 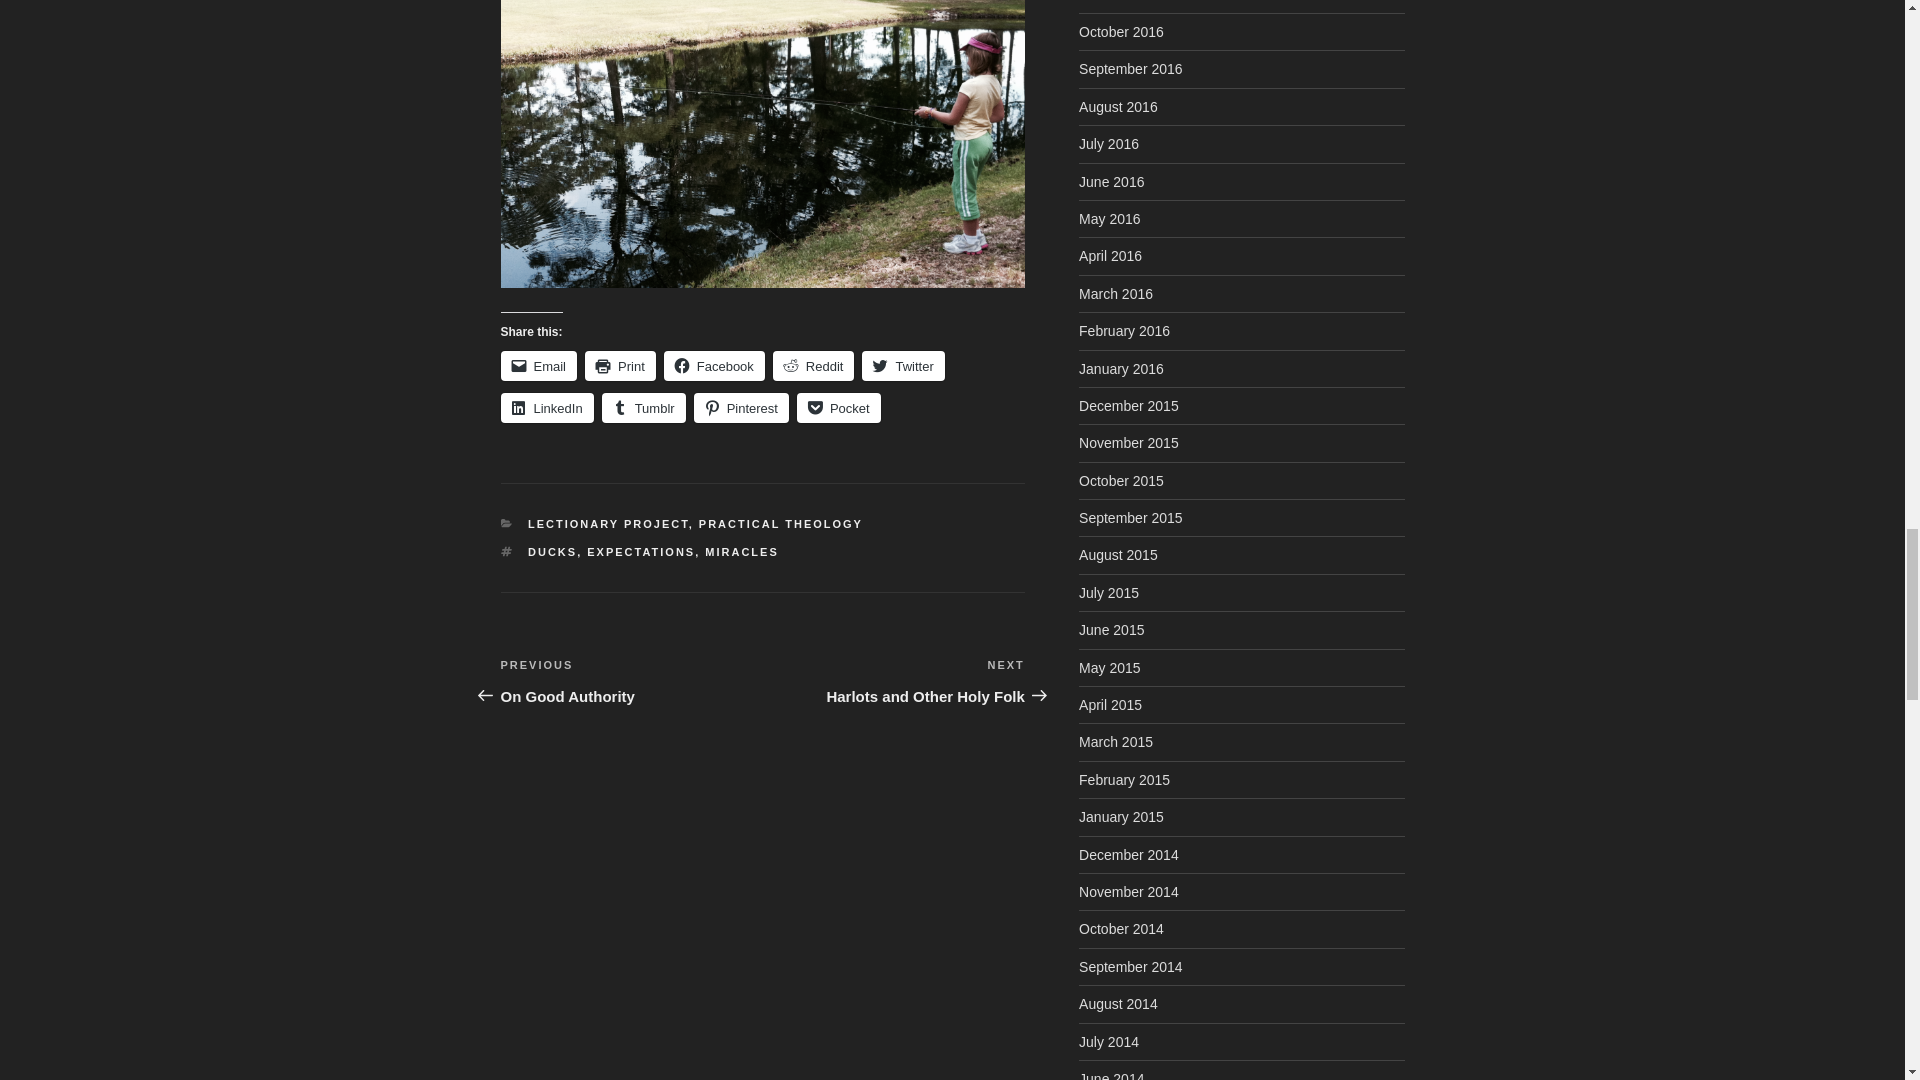 I want to click on EXPECTATIONS, so click(x=641, y=552).